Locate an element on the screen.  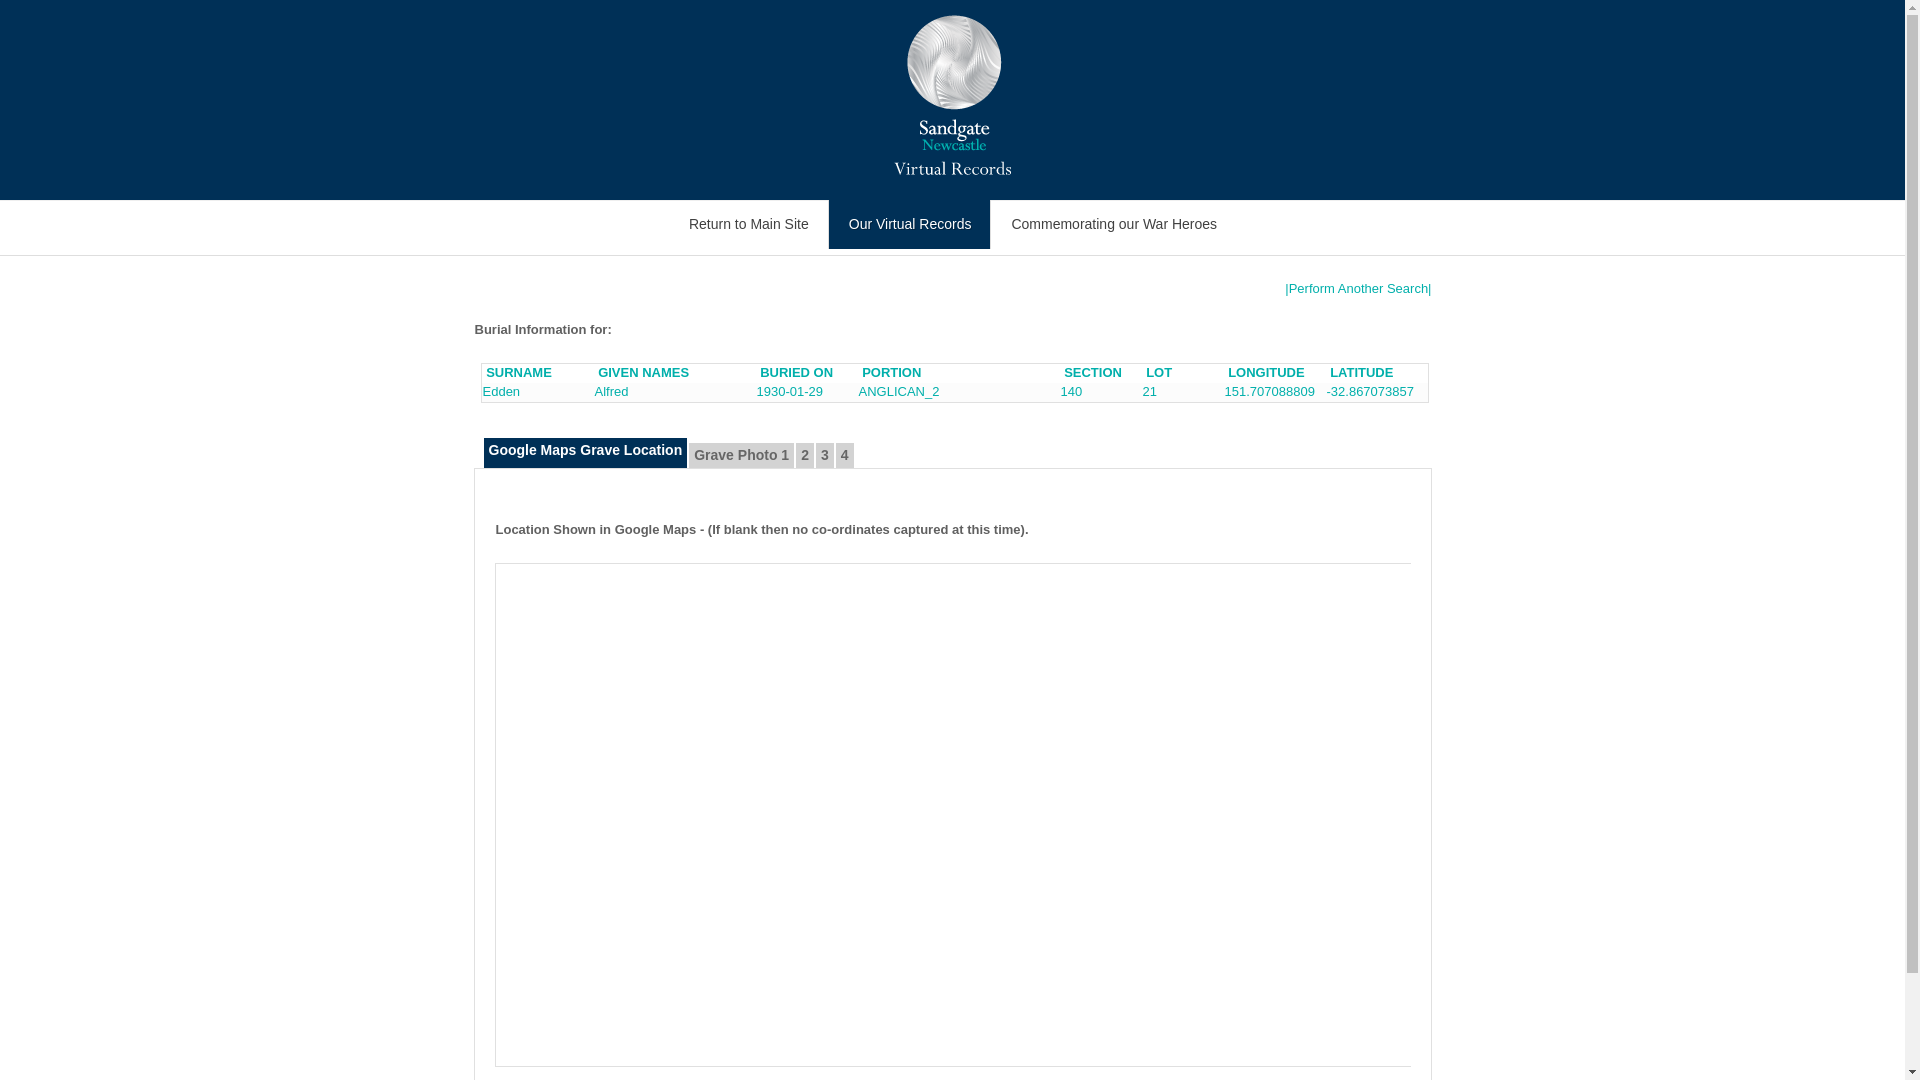
Alfred is located at coordinates (611, 392).